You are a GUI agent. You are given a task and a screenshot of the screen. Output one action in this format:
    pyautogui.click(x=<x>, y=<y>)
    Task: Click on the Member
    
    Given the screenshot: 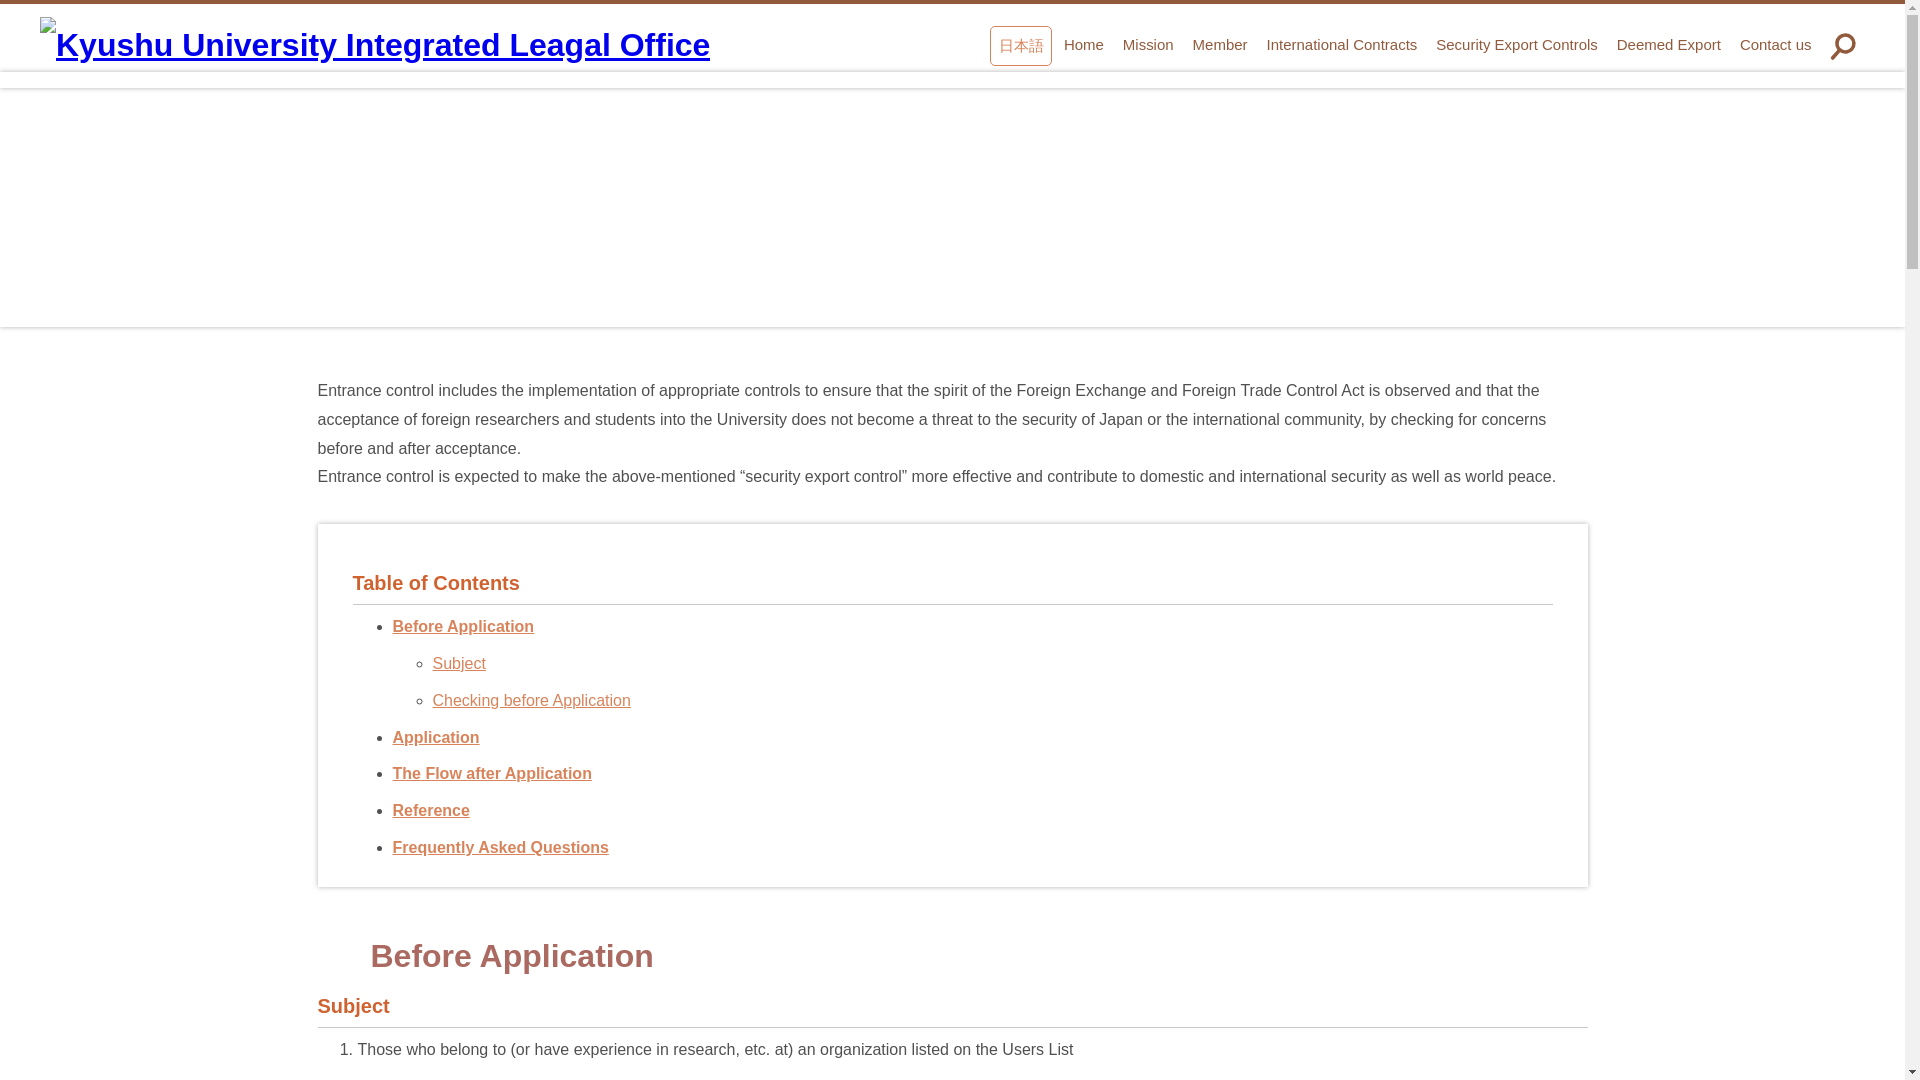 What is the action you would take?
    pyautogui.click(x=1220, y=44)
    